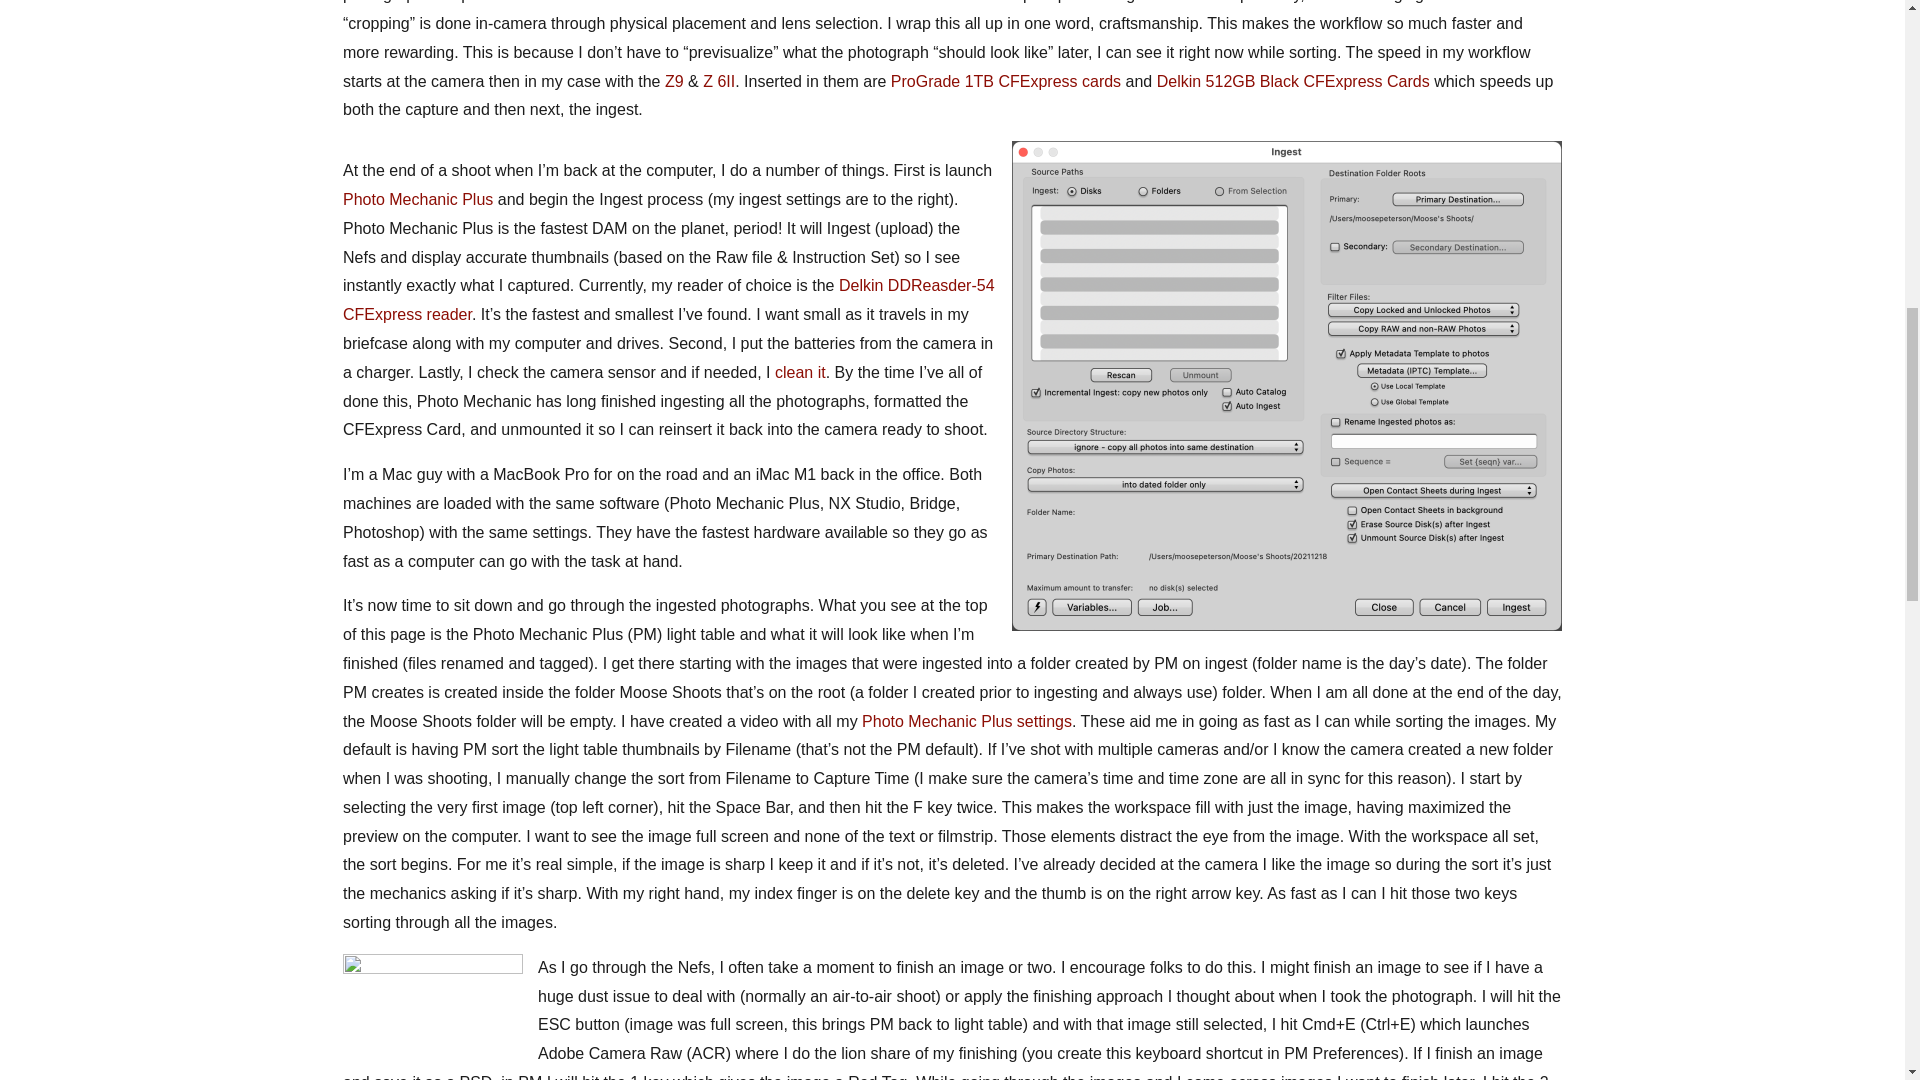  What do you see at coordinates (418, 200) in the screenshot?
I see `Photo Mechanic Plus` at bounding box center [418, 200].